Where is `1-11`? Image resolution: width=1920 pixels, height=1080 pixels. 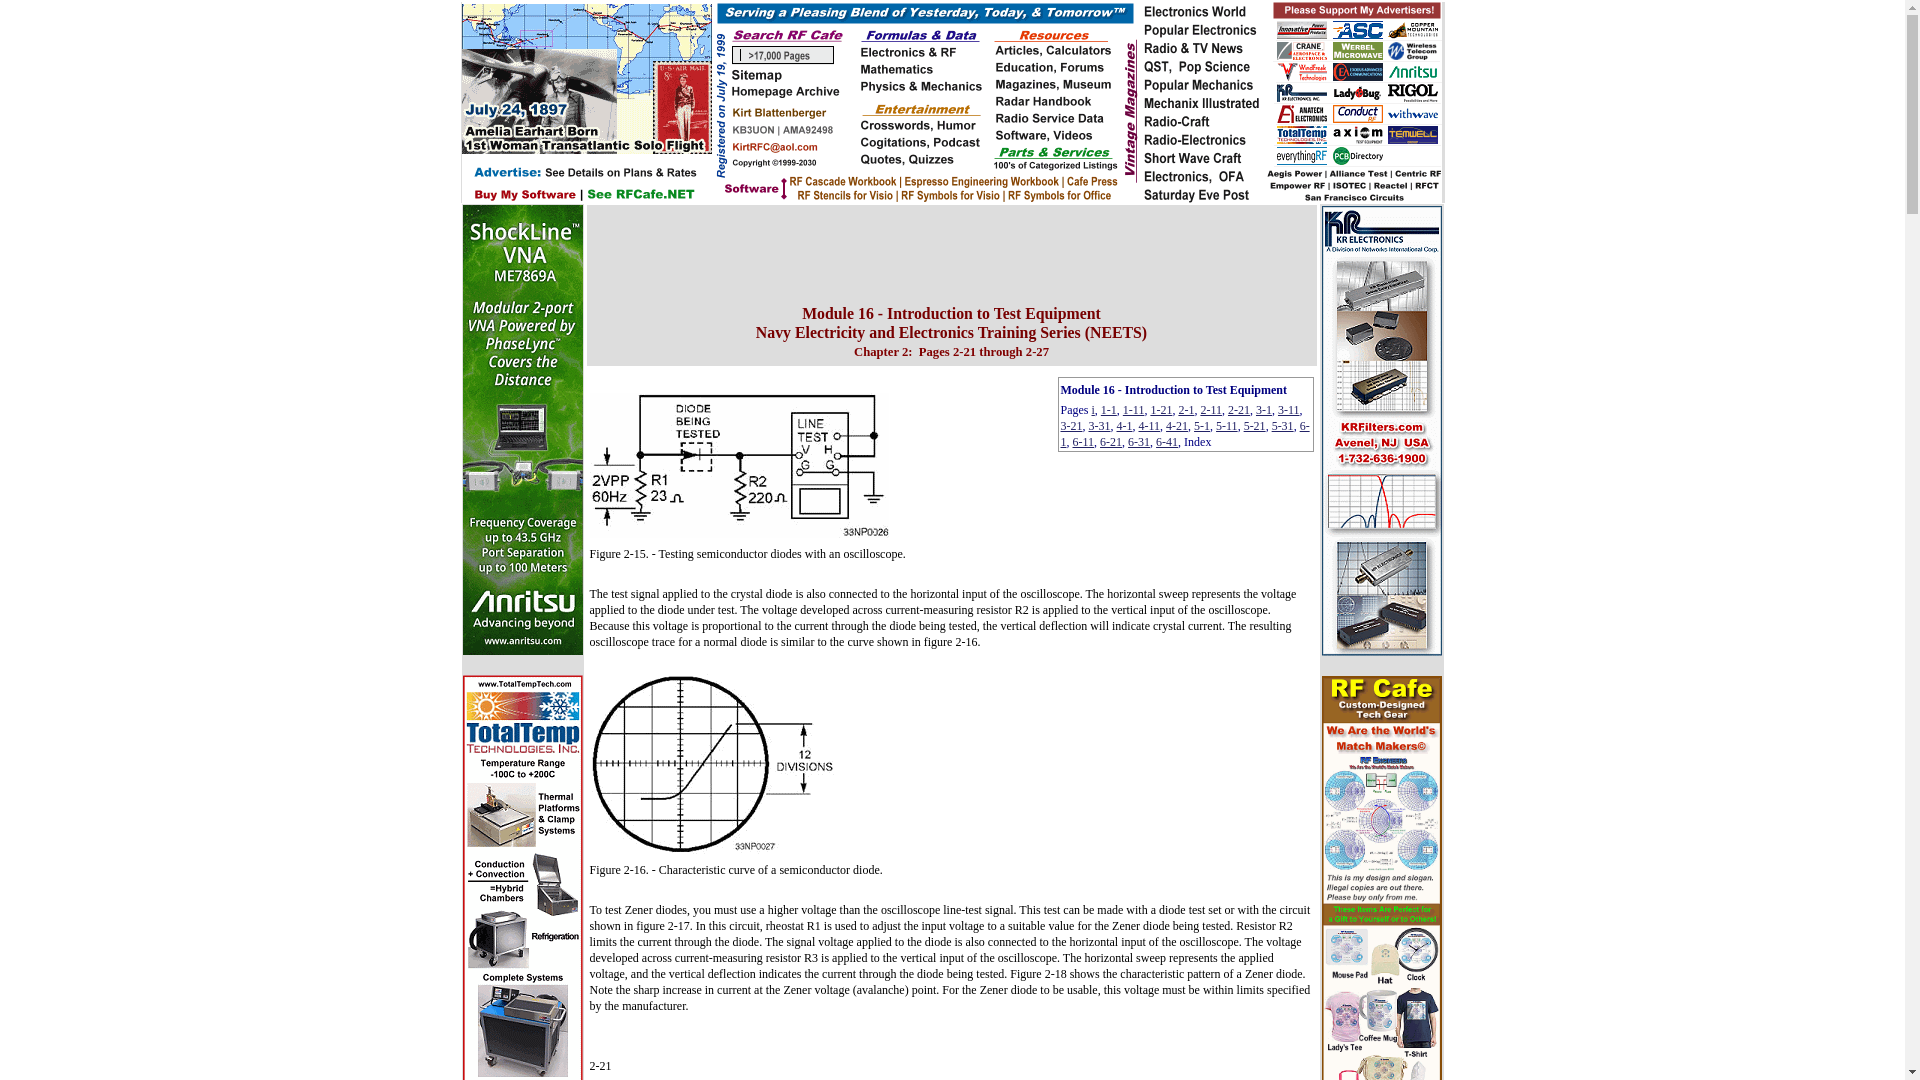
1-11 is located at coordinates (1134, 409).